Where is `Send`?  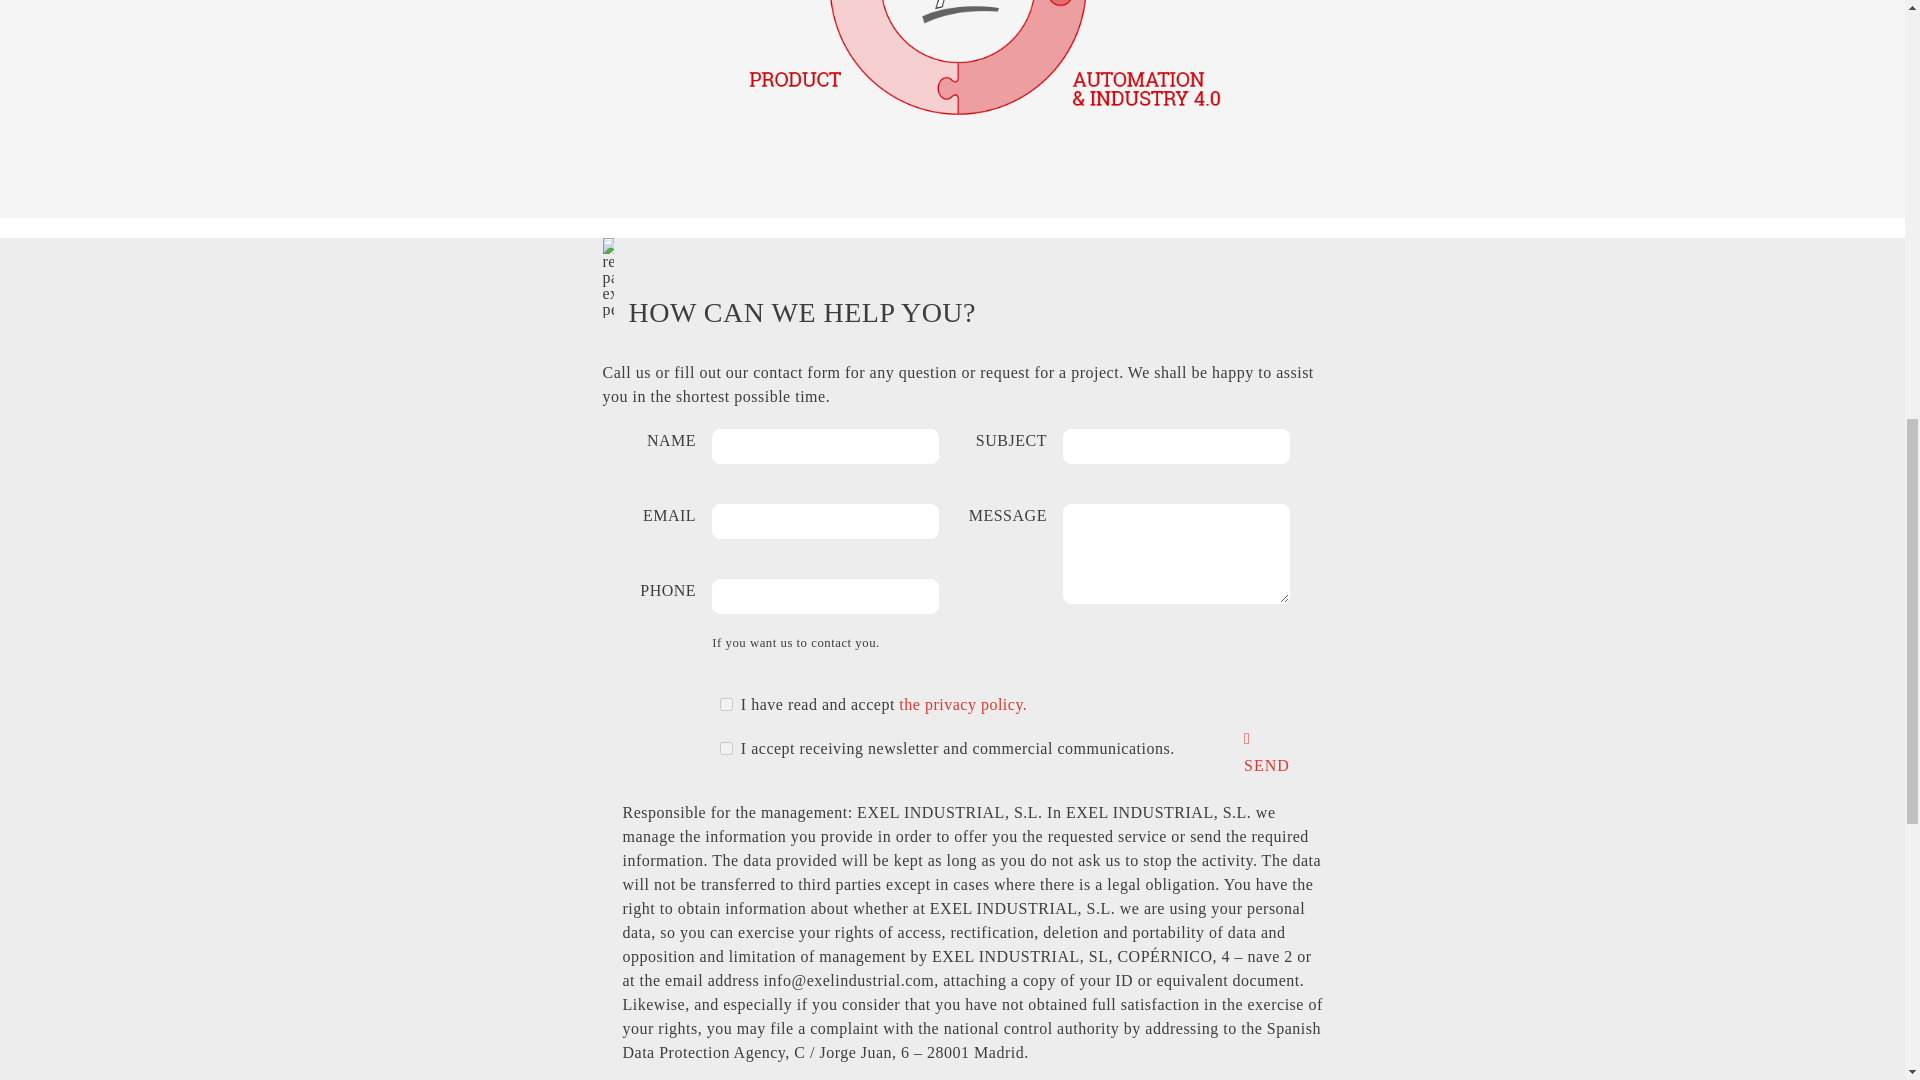 Send is located at coordinates (1267, 766).